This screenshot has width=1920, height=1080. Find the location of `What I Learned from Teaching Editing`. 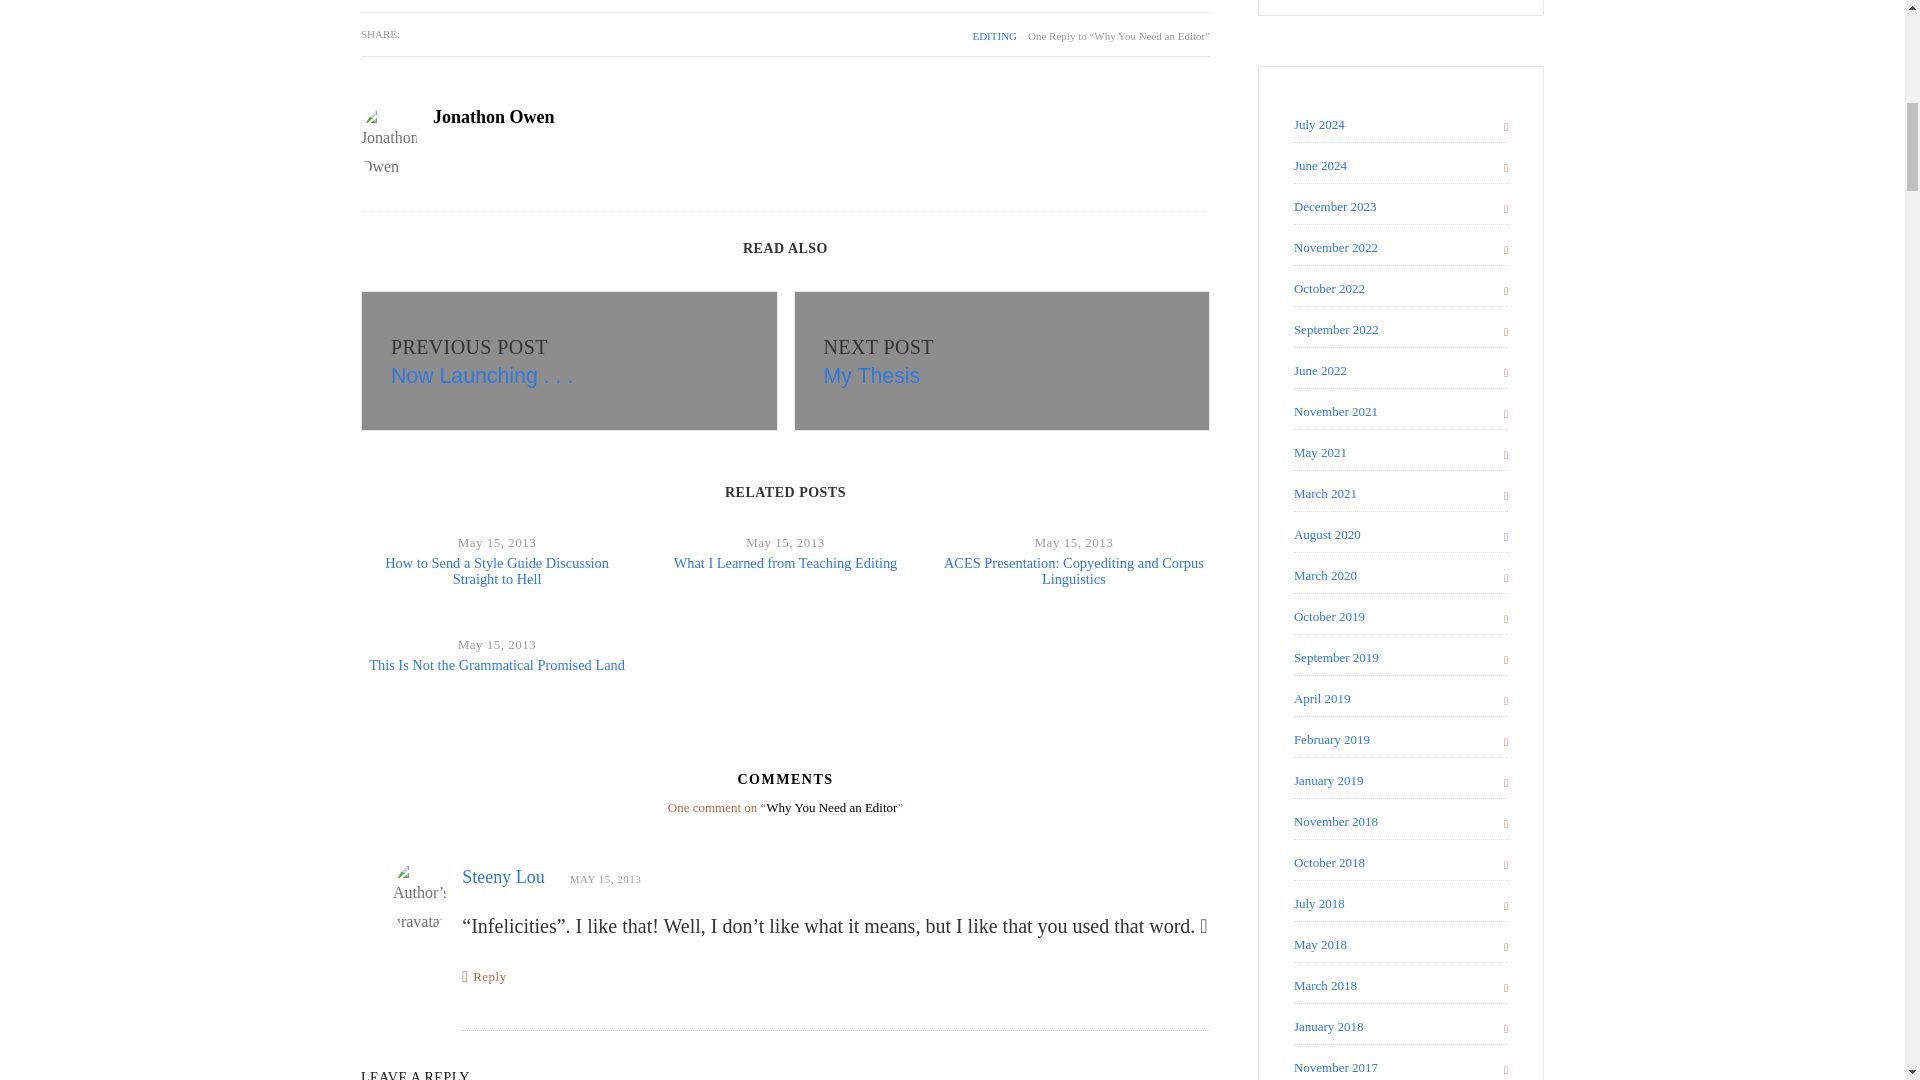

What I Learned from Teaching Editing is located at coordinates (786, 563).